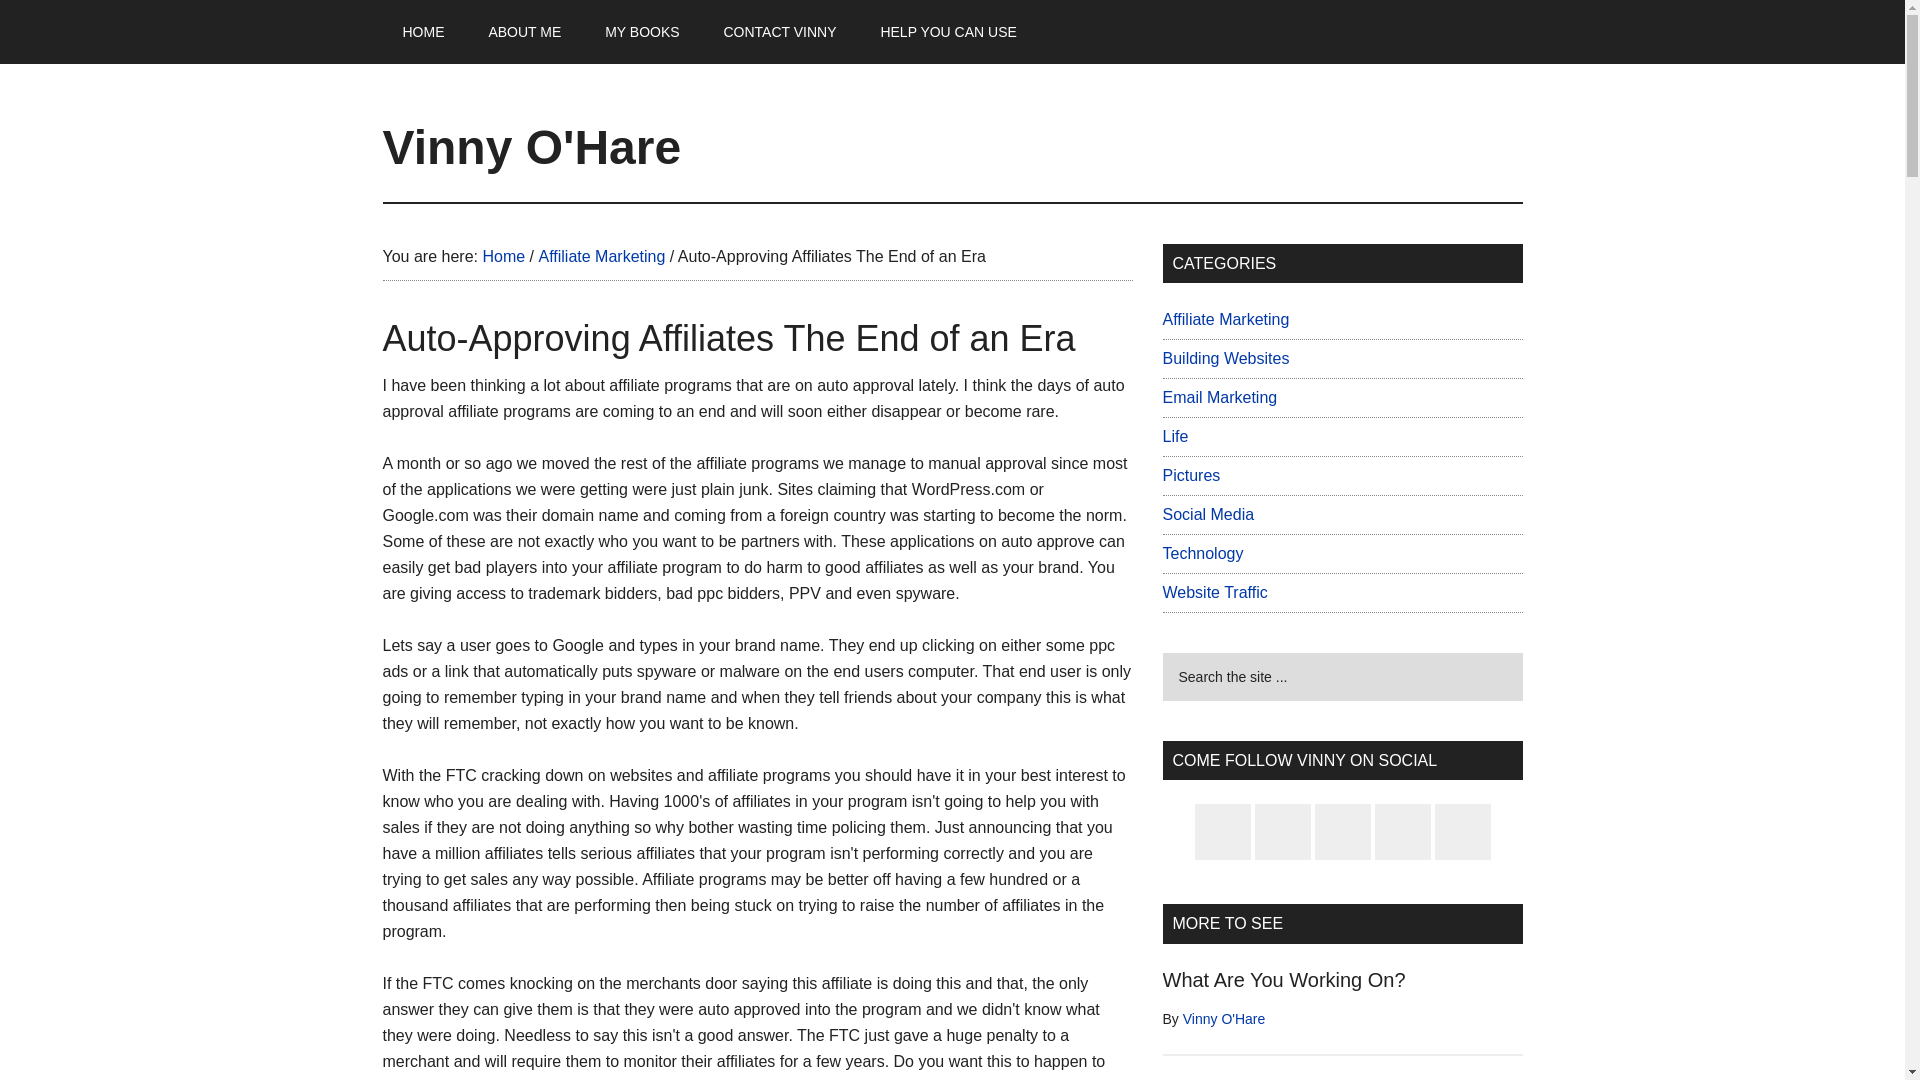 The width and height of the screenshot is (1920, 1080). What do you see at coordinates (1283, 980) in the screenshot?
I see `What Are You Working On?` at bounding box center [1283, 980].